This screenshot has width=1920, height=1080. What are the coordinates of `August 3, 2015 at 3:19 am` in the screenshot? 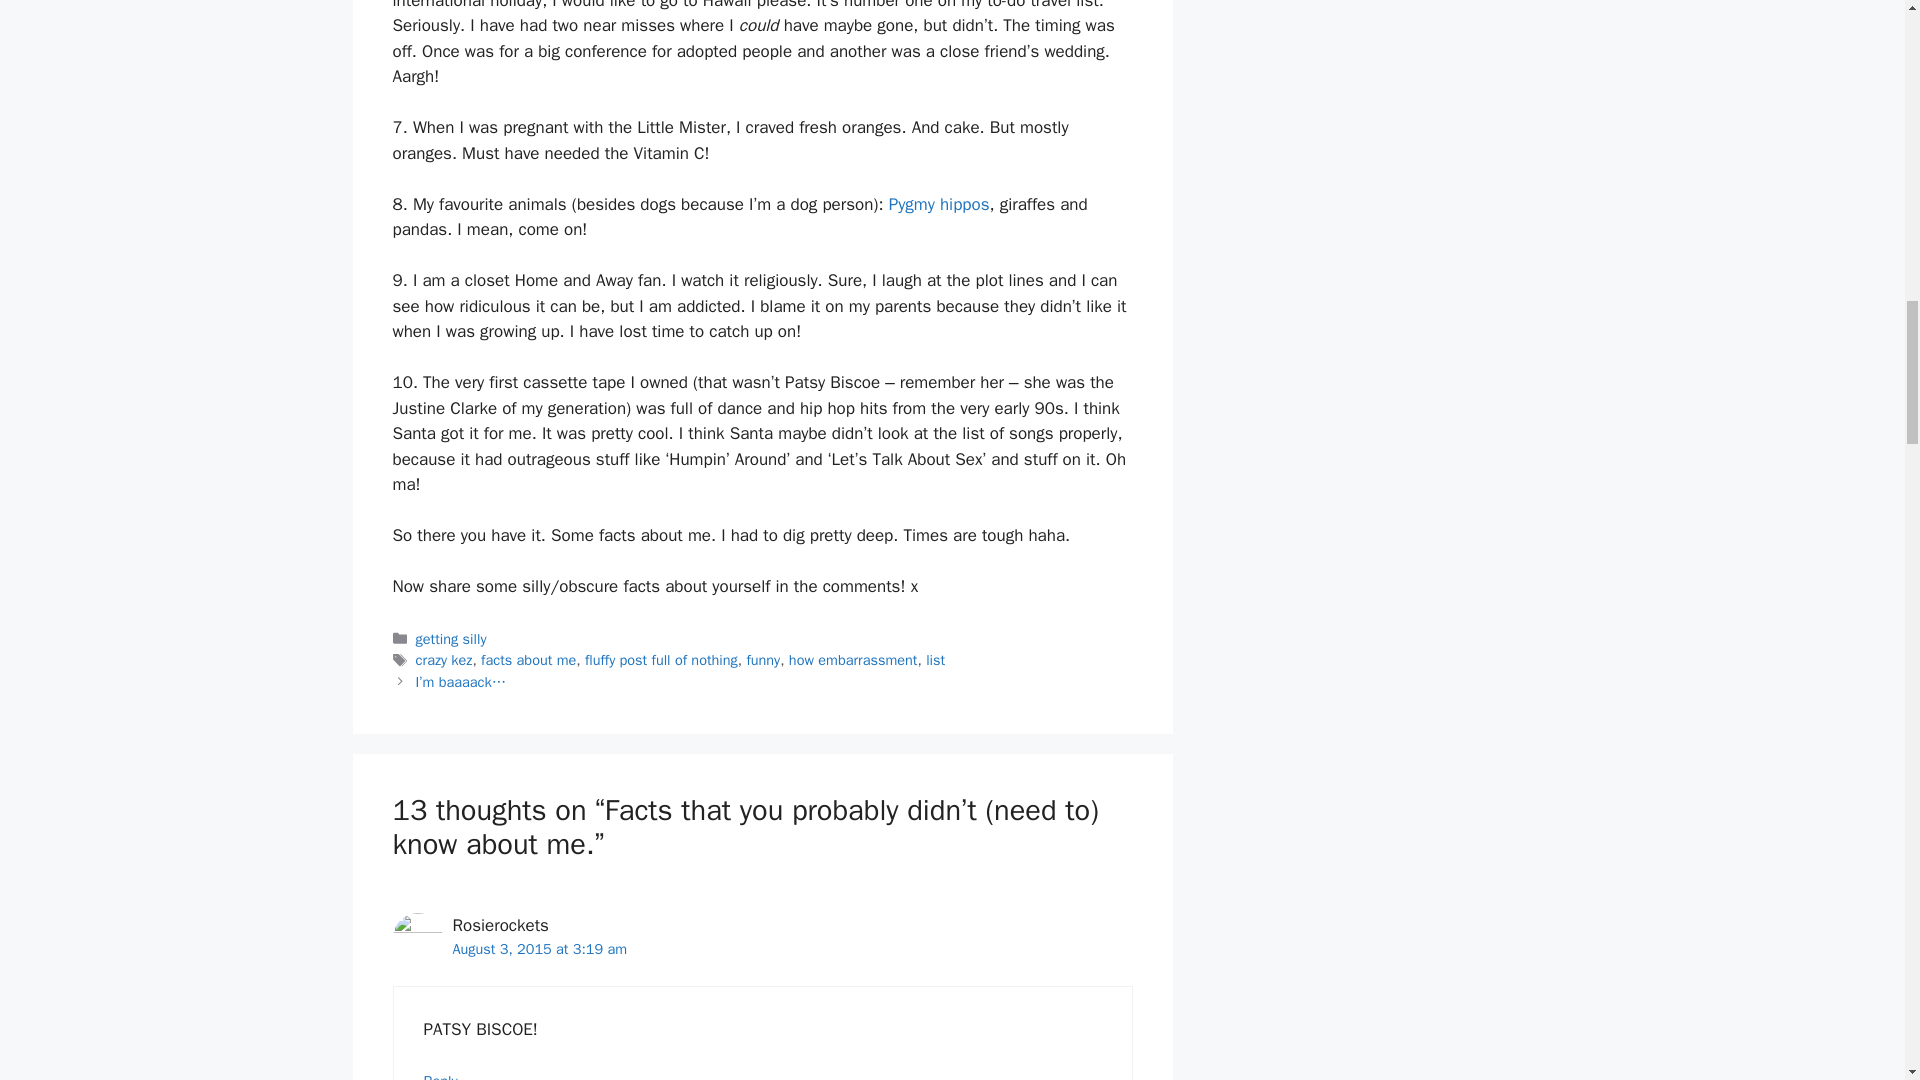 It's located at (539, 948).